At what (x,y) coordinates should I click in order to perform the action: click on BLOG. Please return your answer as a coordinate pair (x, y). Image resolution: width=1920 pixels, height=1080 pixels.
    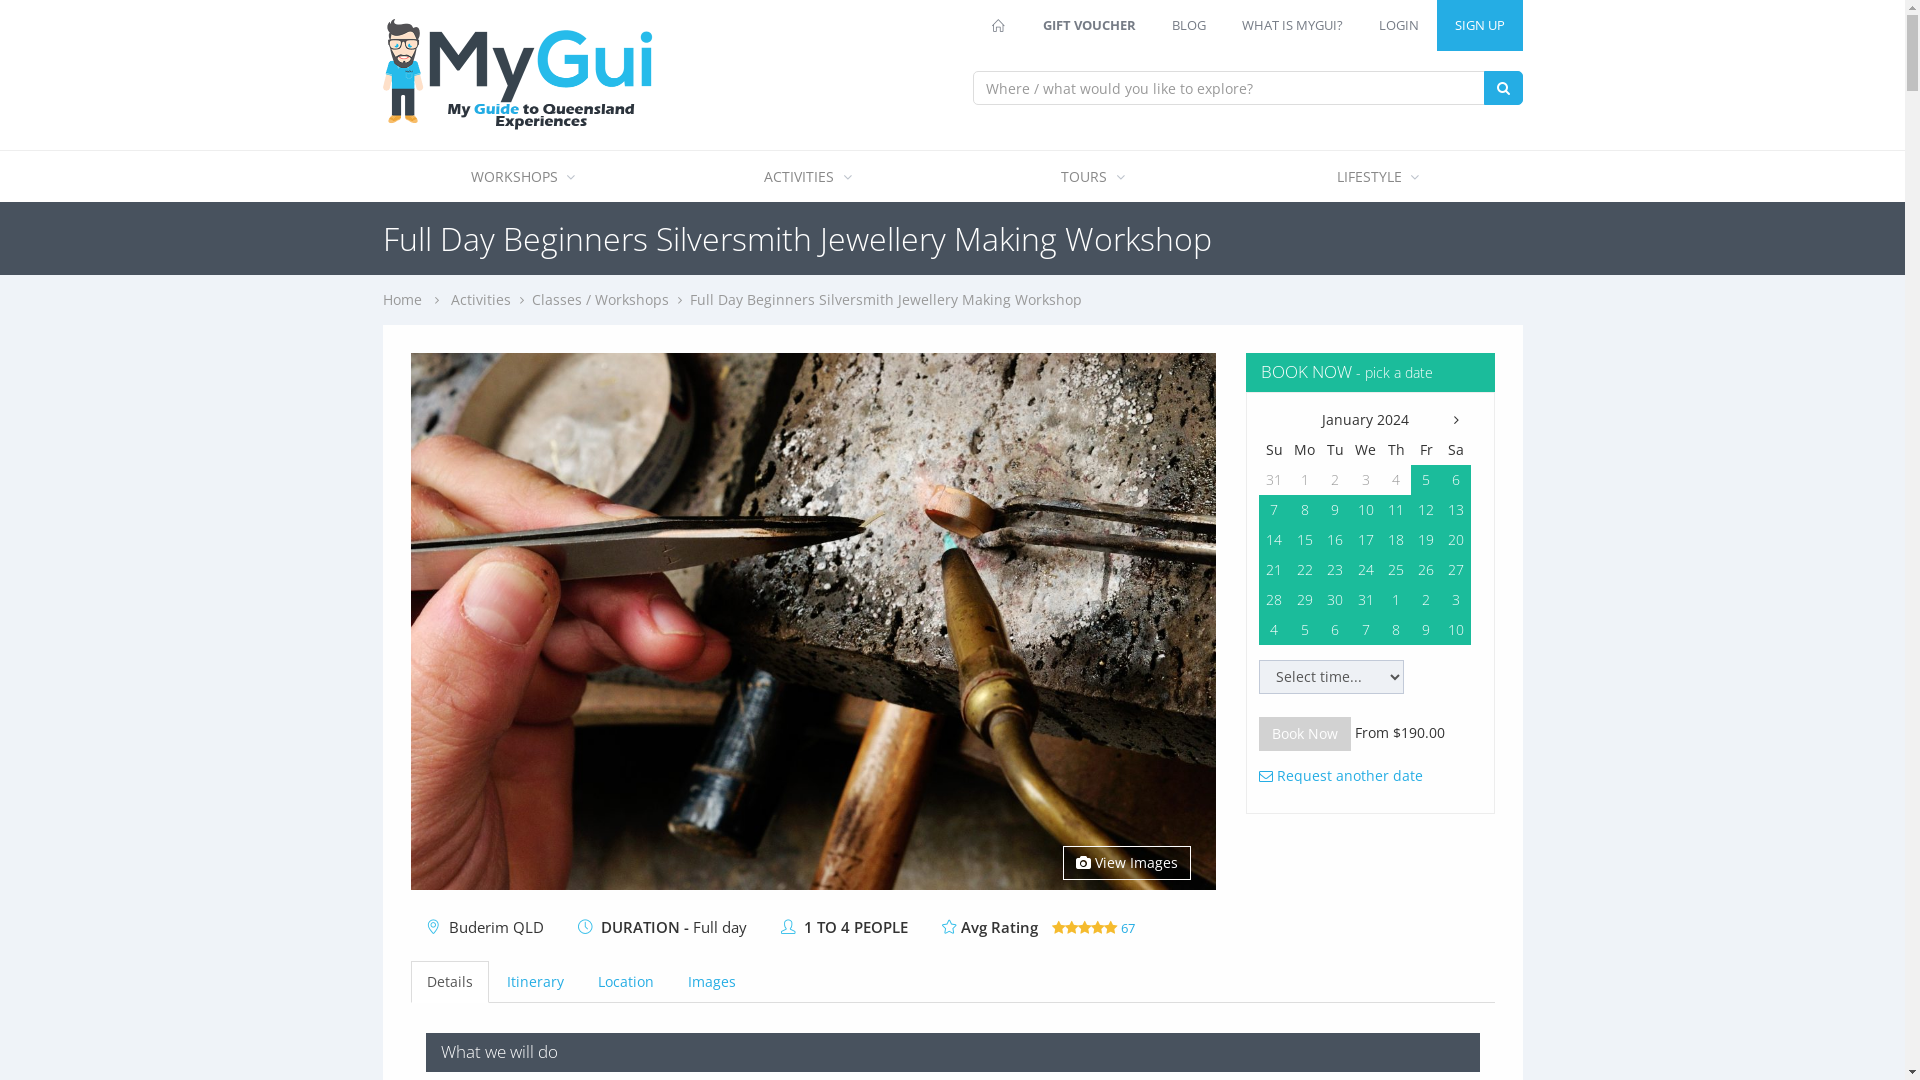
    Looking at the image, I should click on (1189, 26).